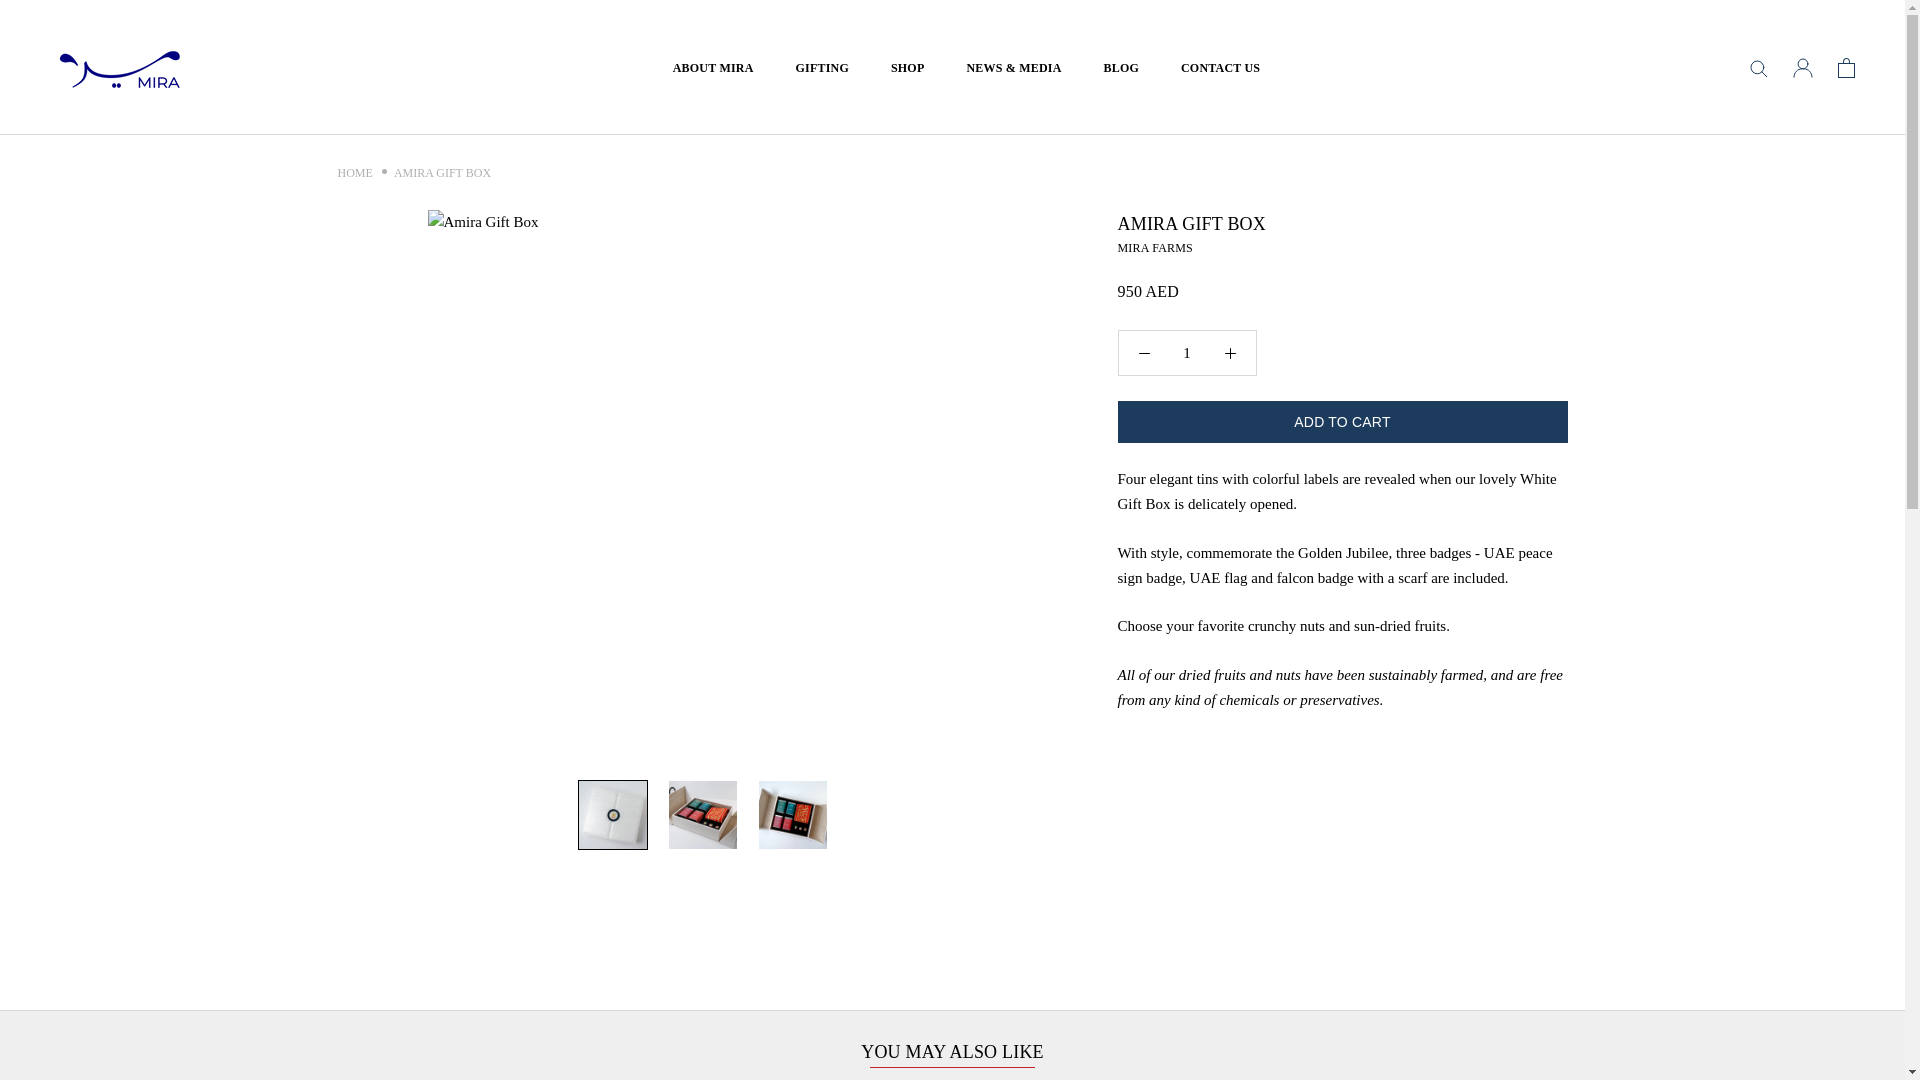 The height and width of the screenshot is (1080, 1920). Describe the element at coordinates (714, 67) in the screenshot. I see `ABOUT MIRA` at that location.